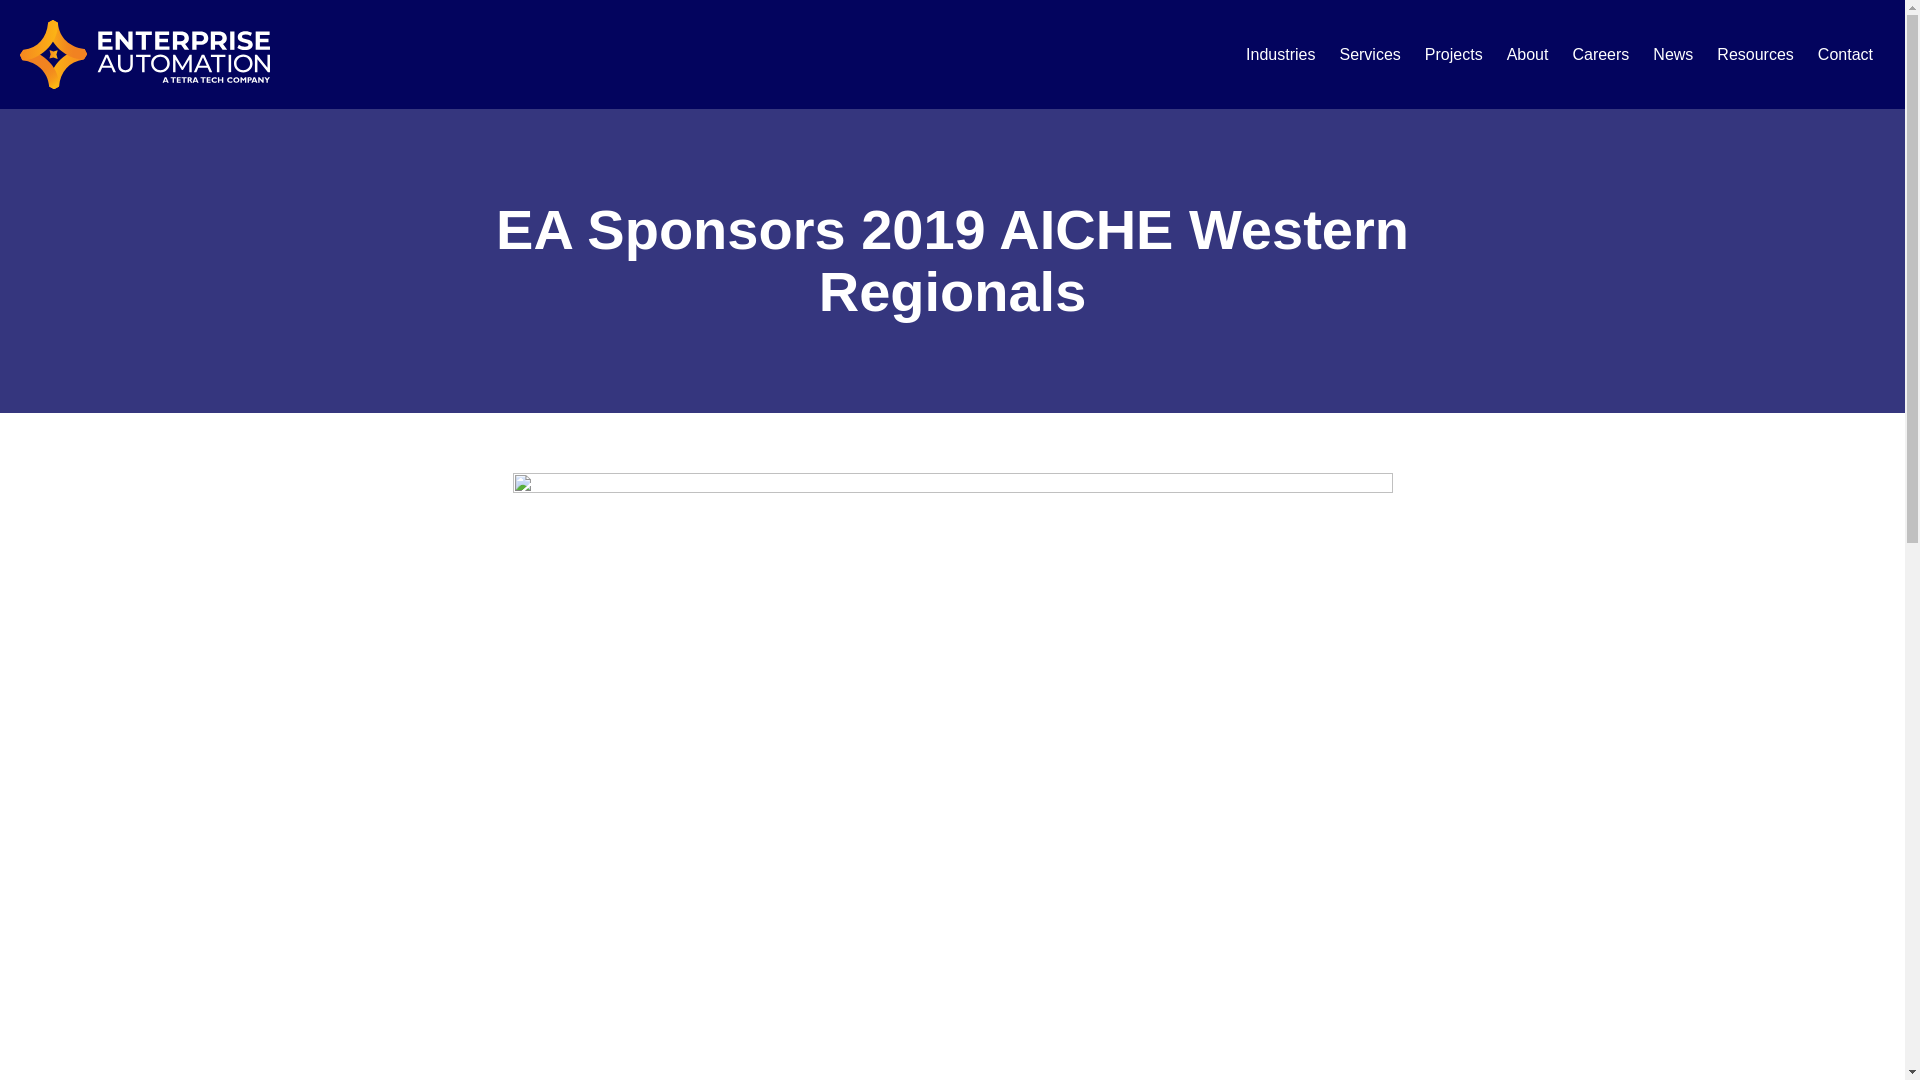 This screenshot has height=1080, width=1920. Describe the element at coordinates (1454, 54) in the screenshot. I see `Projects` at that location.